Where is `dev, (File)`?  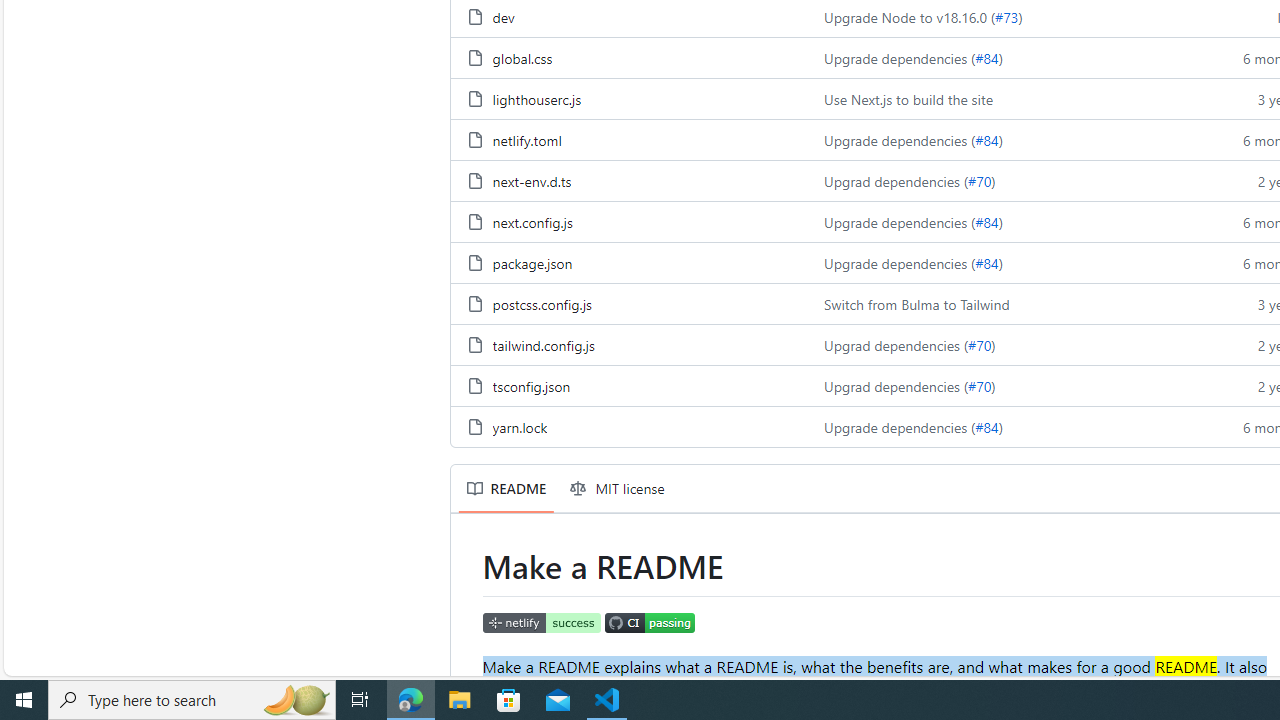 dev, (File) is located at coordinates (502, 17).